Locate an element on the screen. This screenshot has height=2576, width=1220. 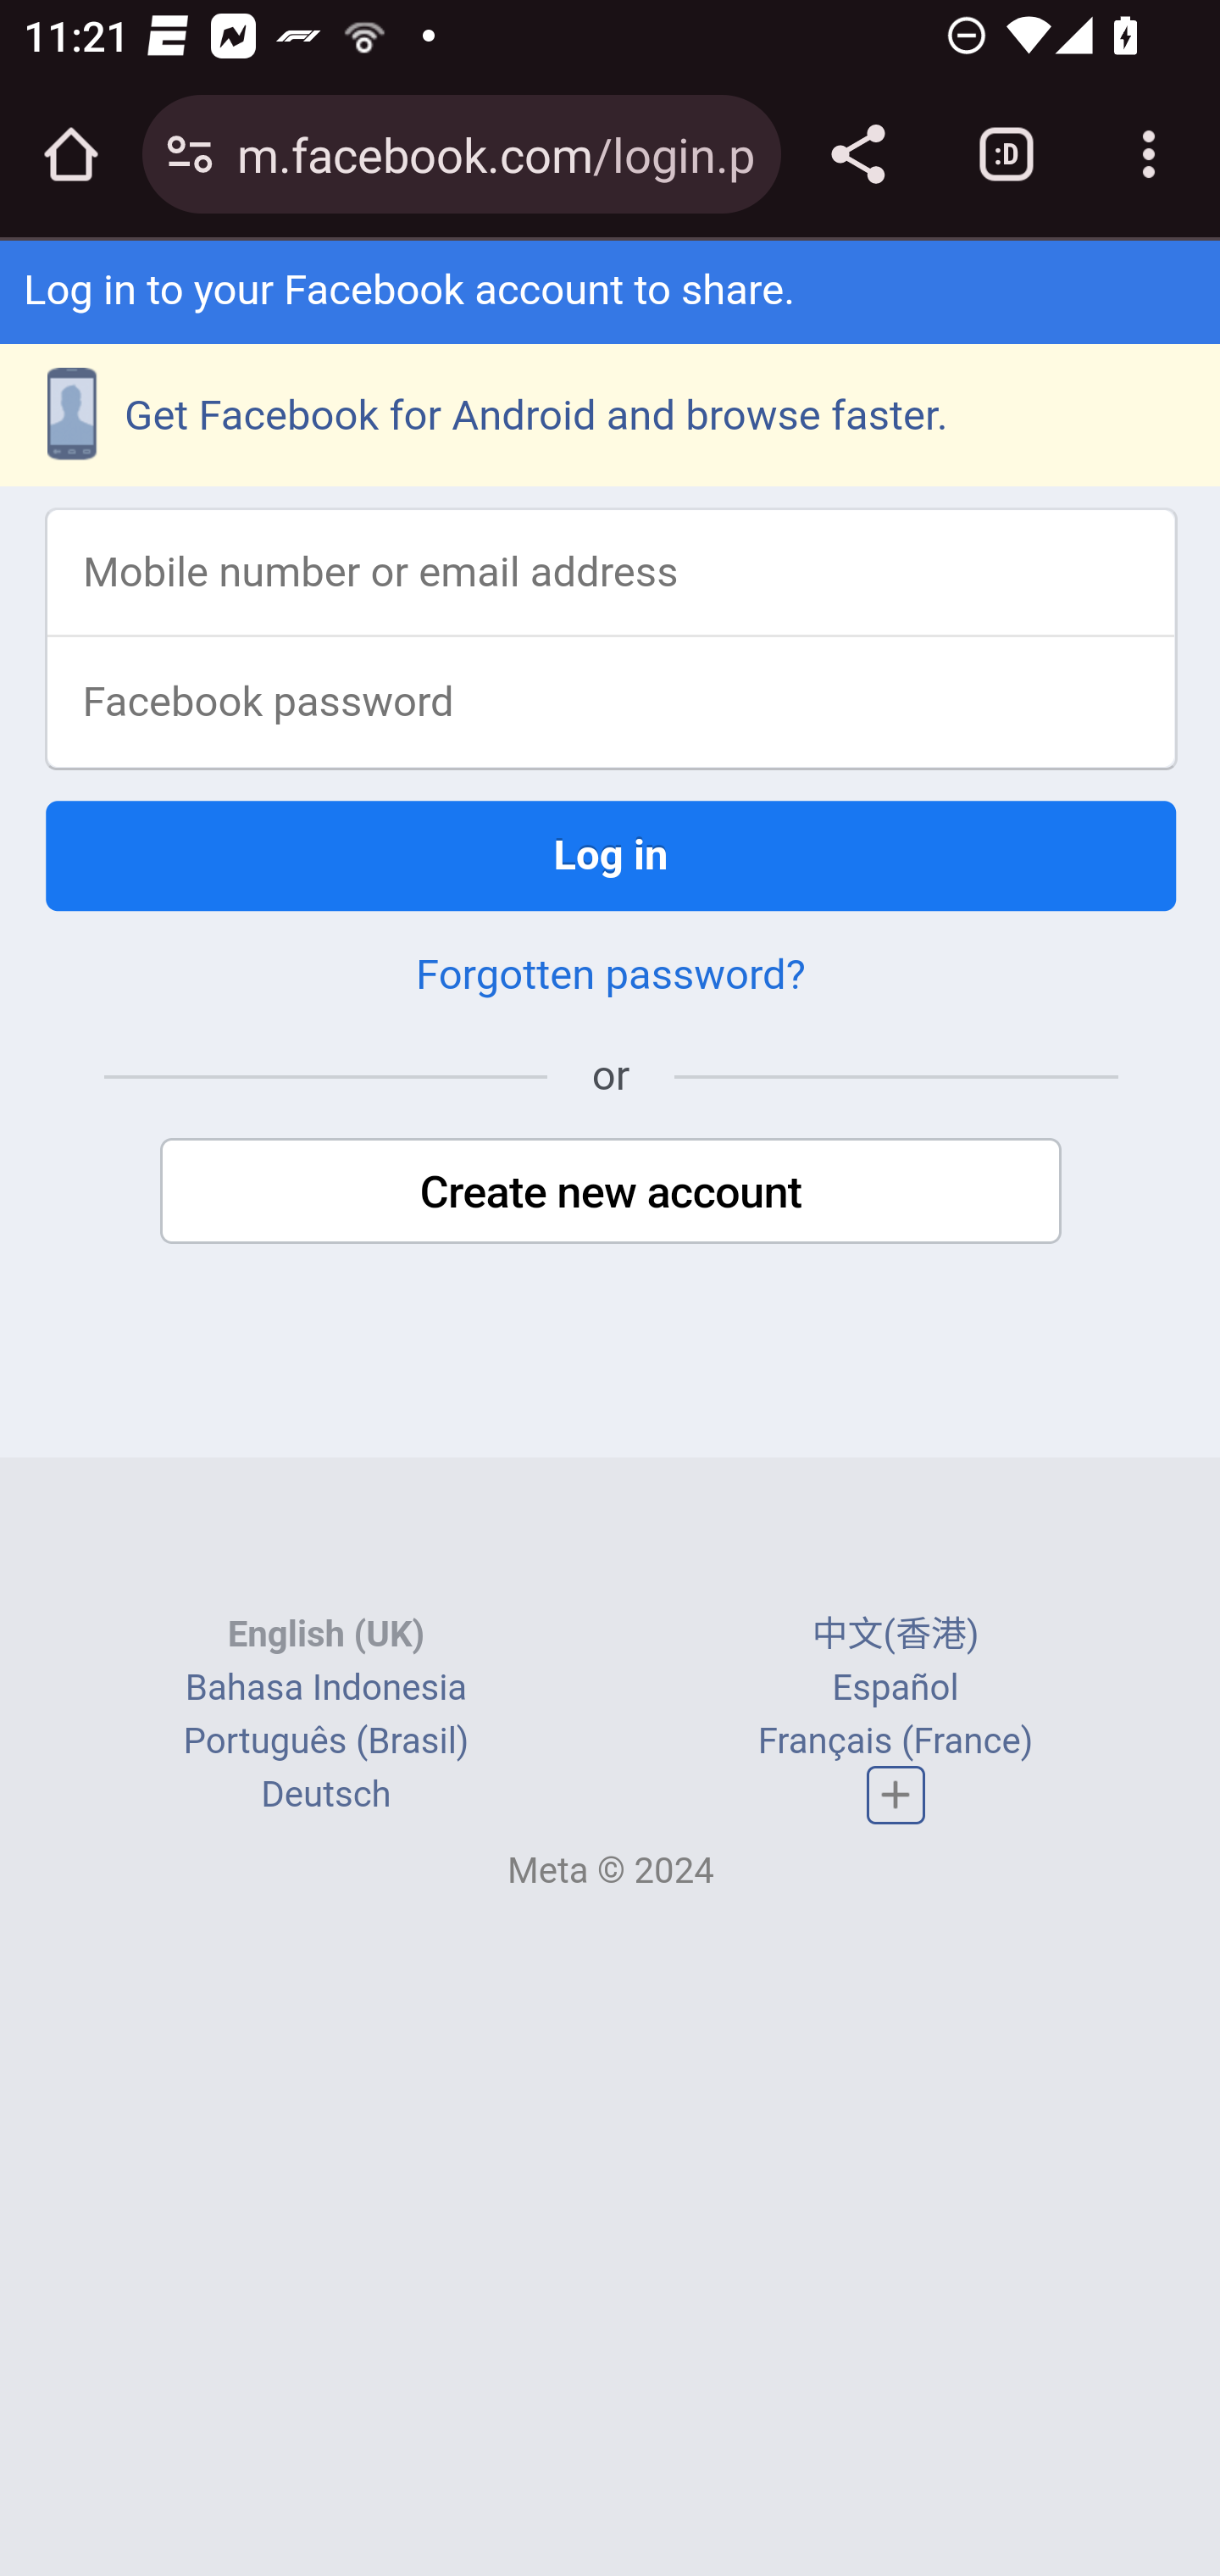
Open the home page is located at coordinates (71, 154).